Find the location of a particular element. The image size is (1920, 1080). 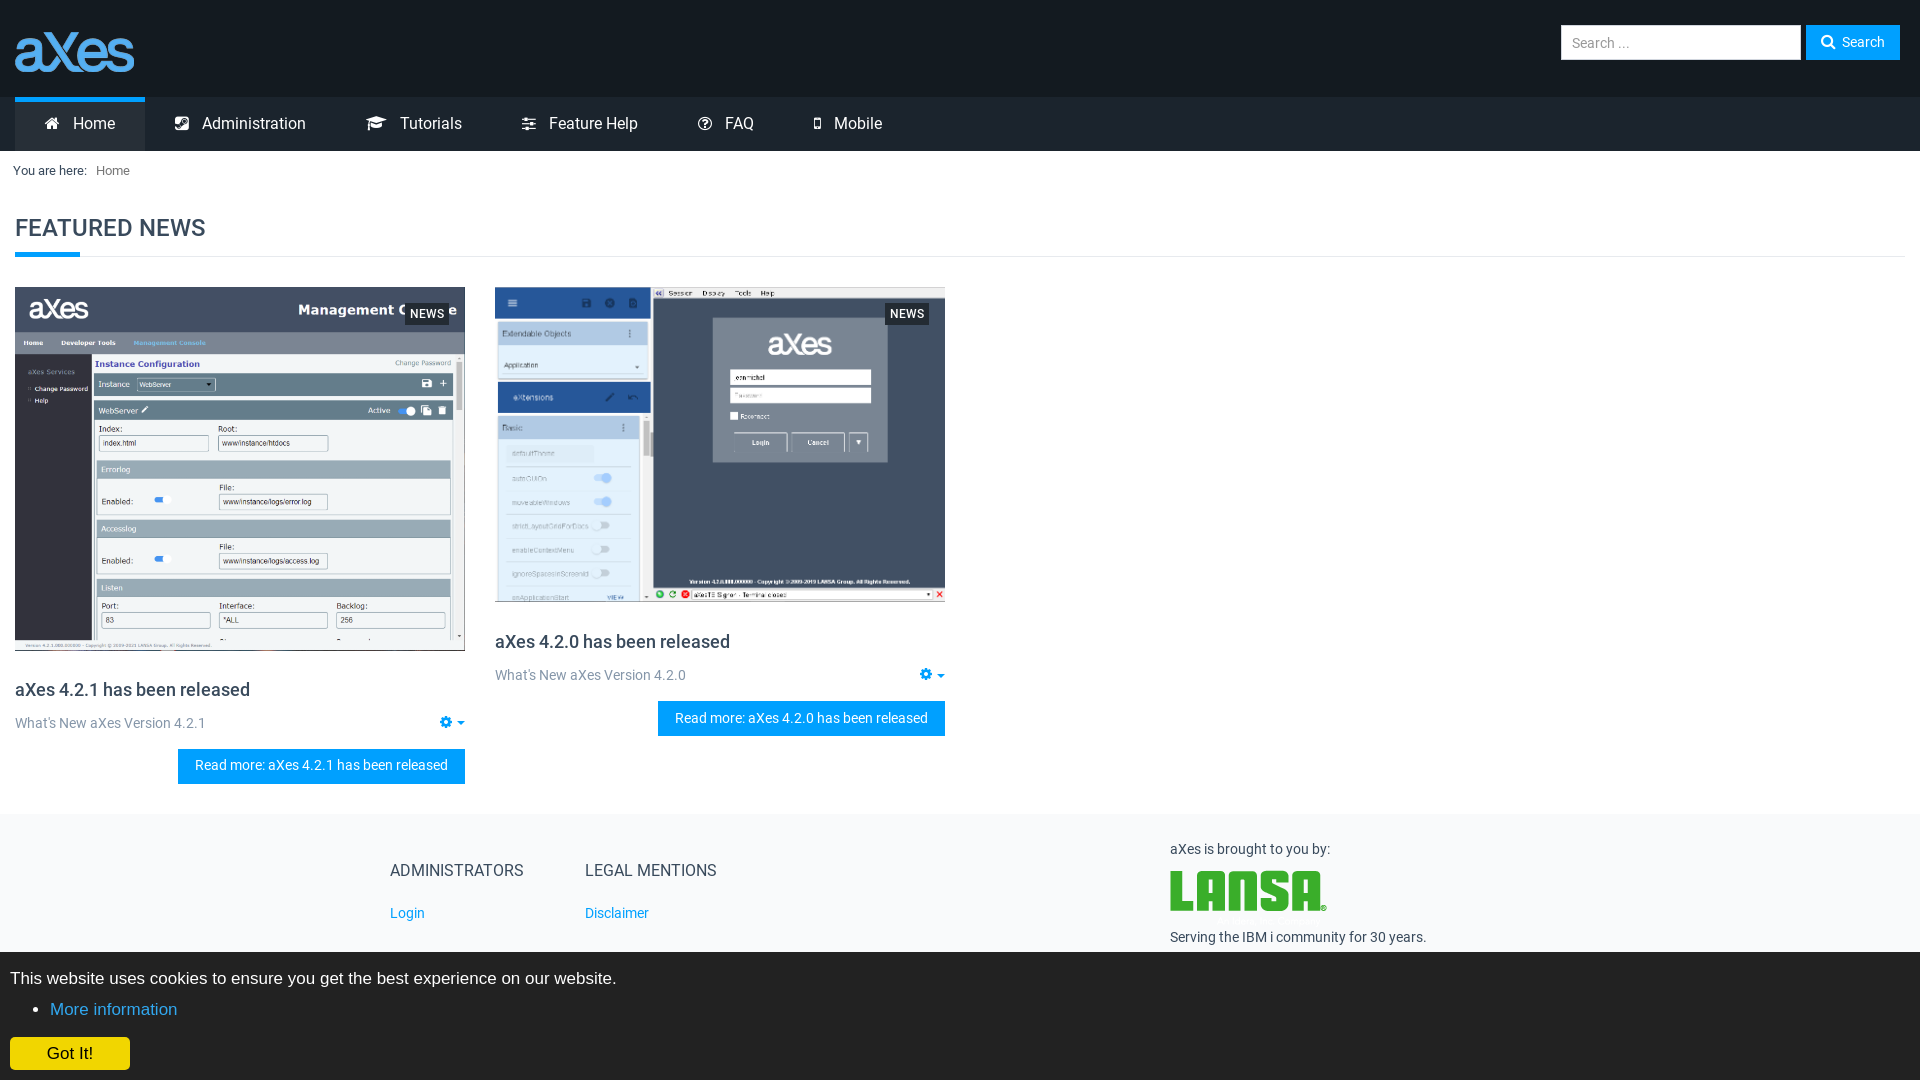

Read more: aXes 4.2.0 has been released is located at coordinates (802, 718).